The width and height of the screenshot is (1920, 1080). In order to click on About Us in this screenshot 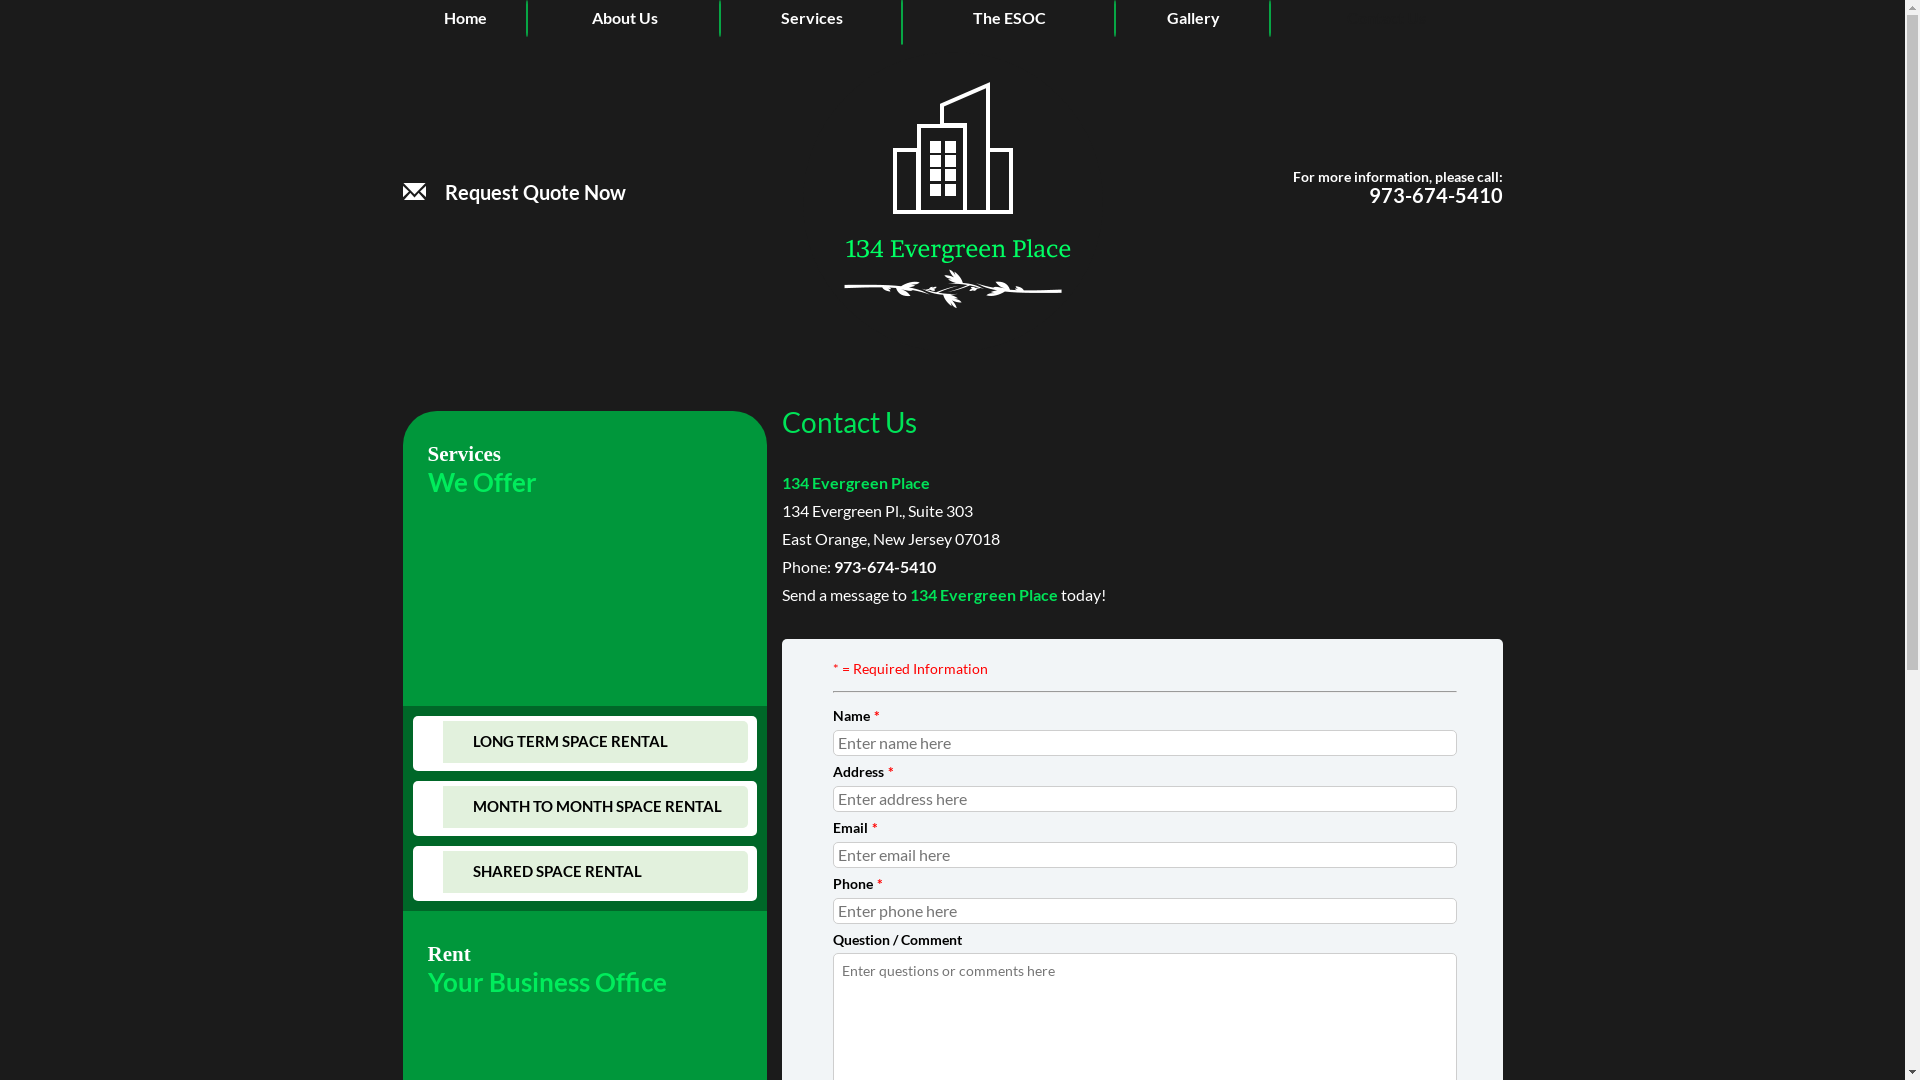, I will do `click(624, 18)`.